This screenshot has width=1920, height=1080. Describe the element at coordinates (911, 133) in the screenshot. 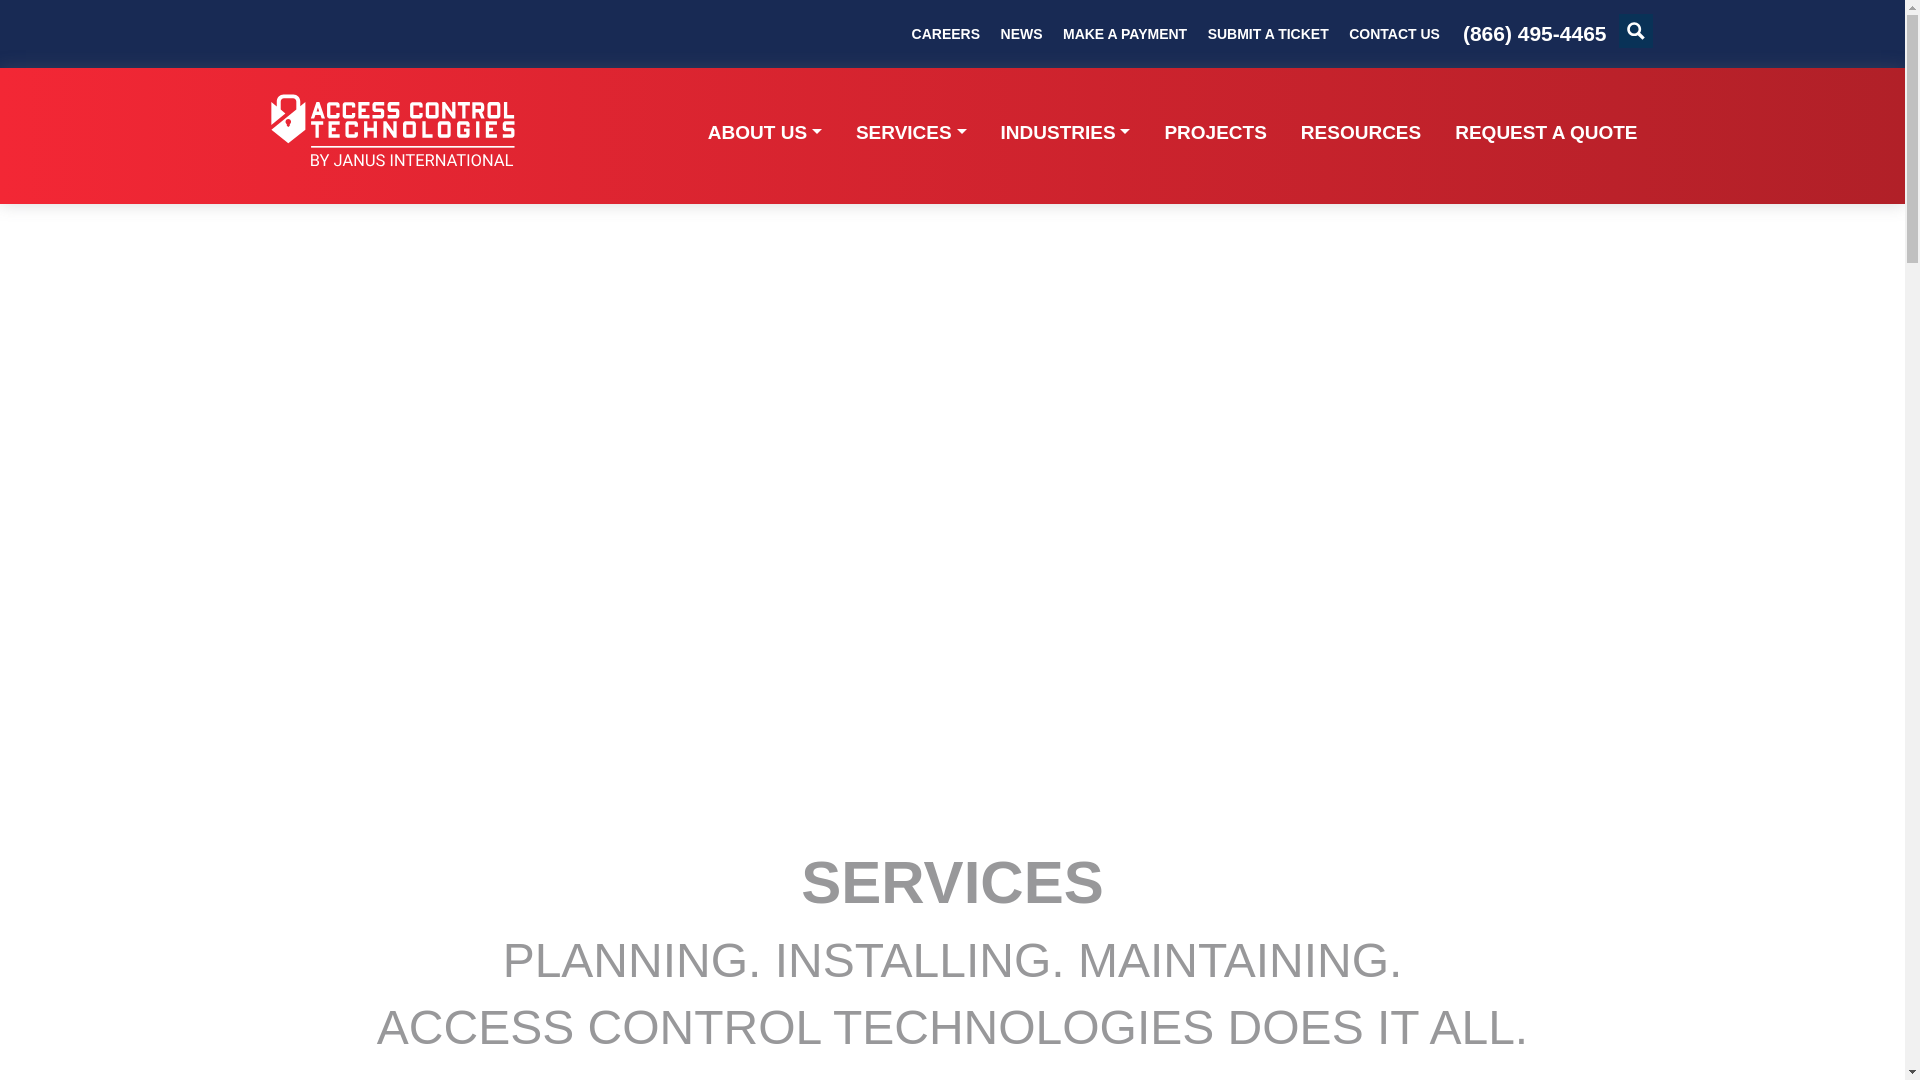

I see `SERVICES` at that location.